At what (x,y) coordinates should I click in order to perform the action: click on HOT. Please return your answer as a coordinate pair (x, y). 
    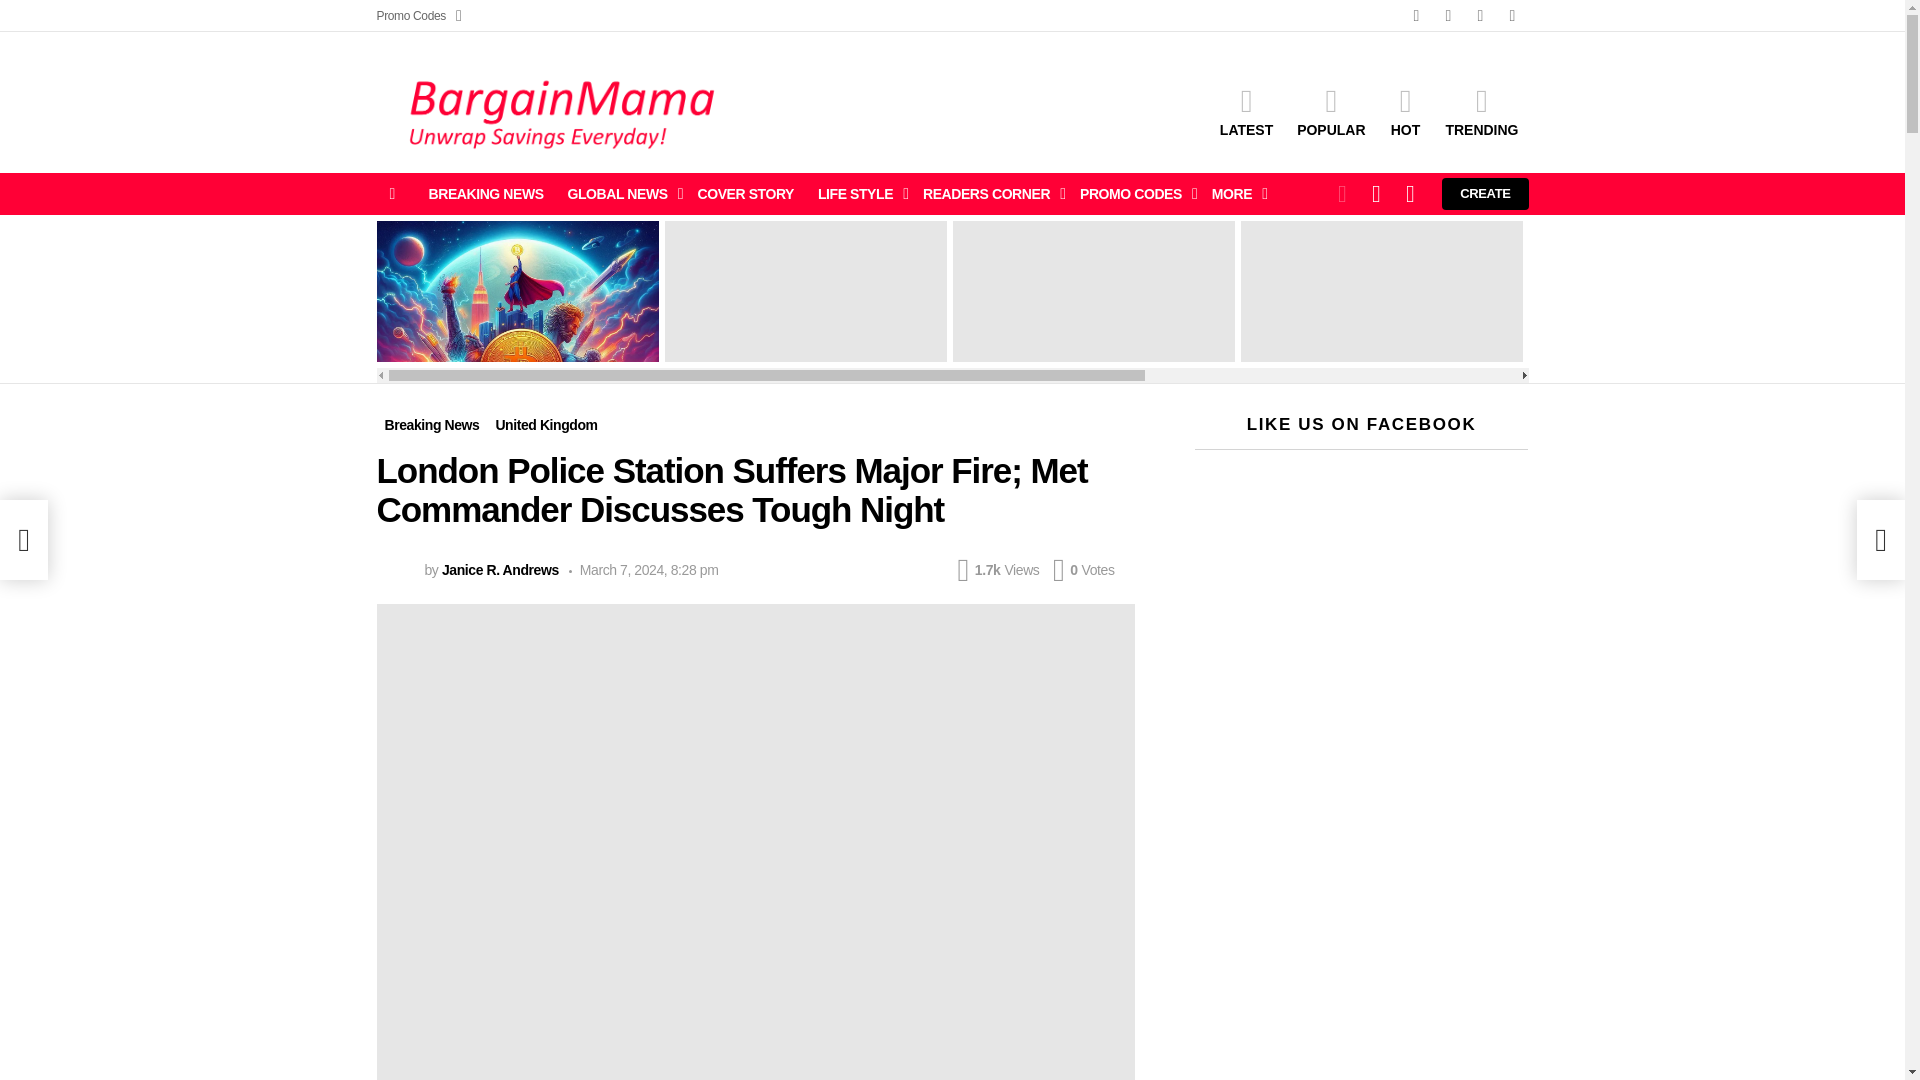
    Looking at the image, I should click on (1404, 111).